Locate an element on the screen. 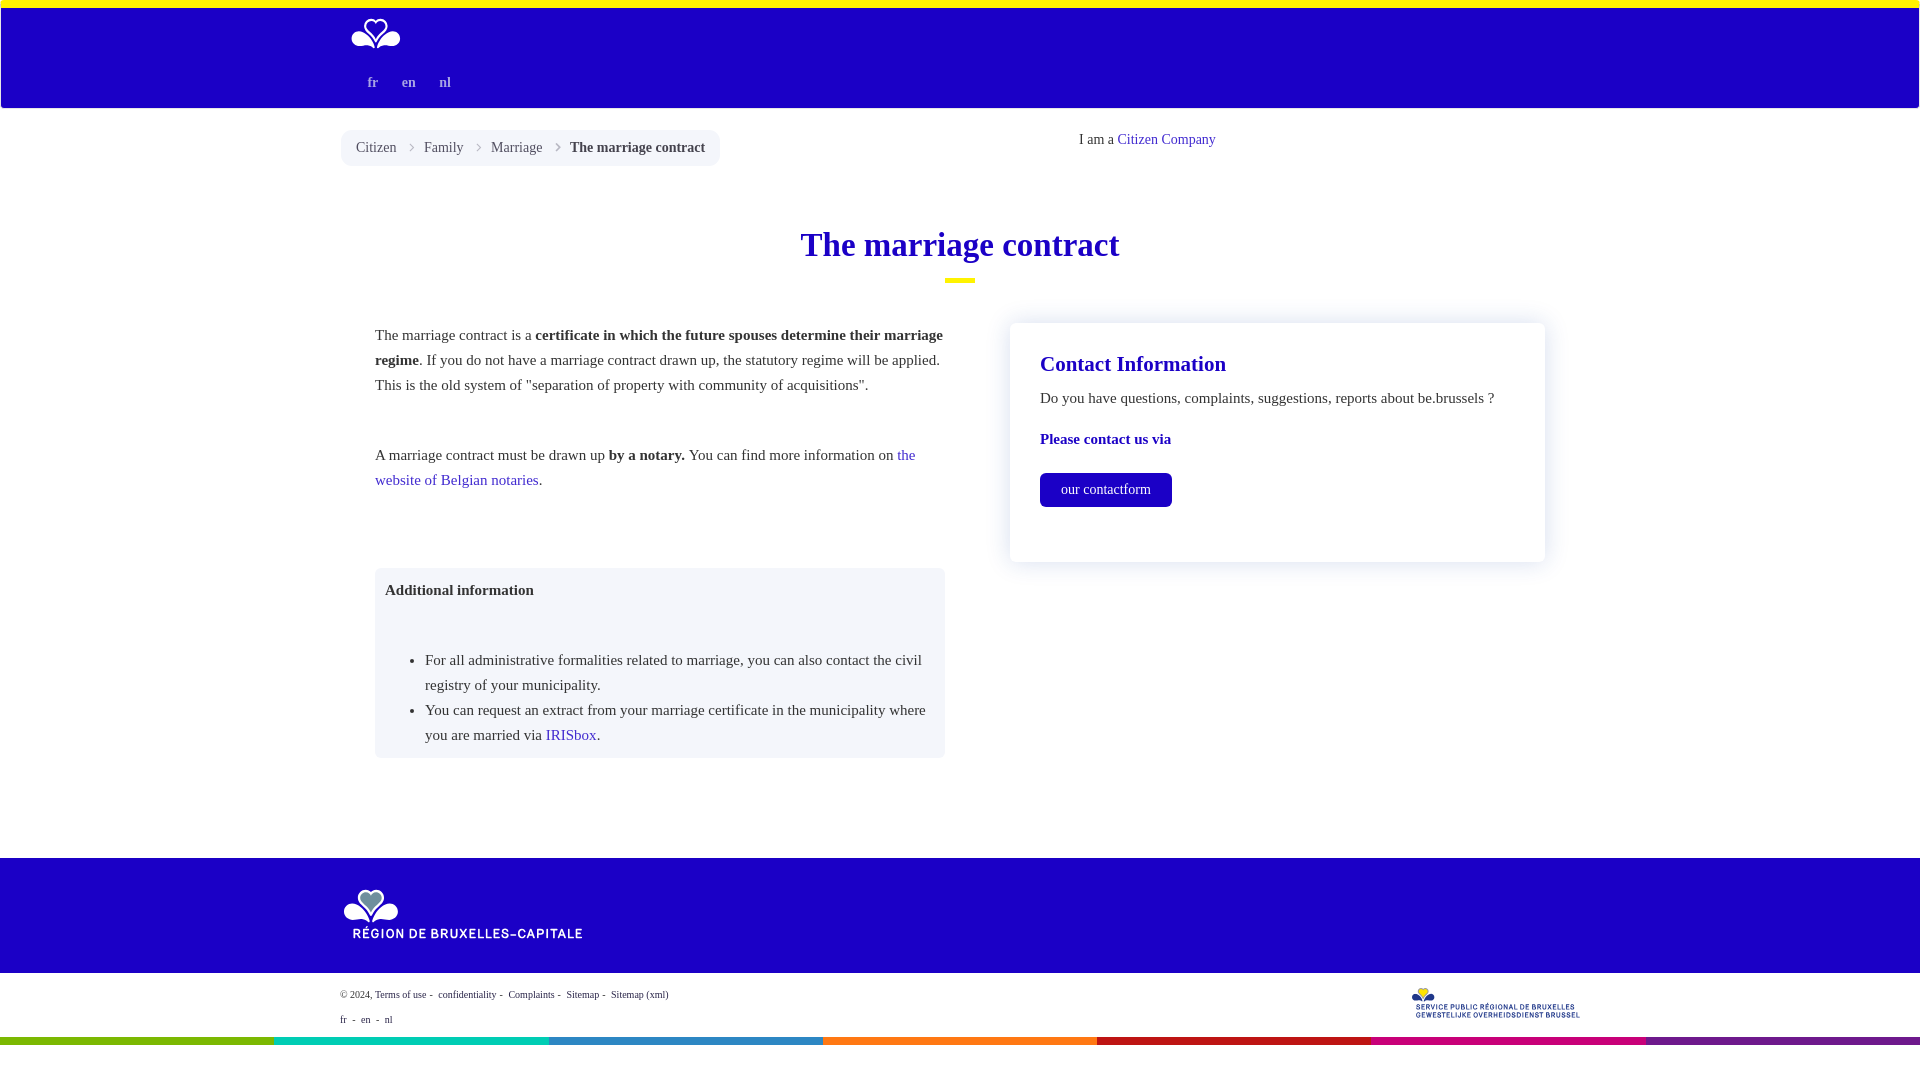 This screenshot has height=1080, width=1920. Complaints is located at coordinates (531, 994).